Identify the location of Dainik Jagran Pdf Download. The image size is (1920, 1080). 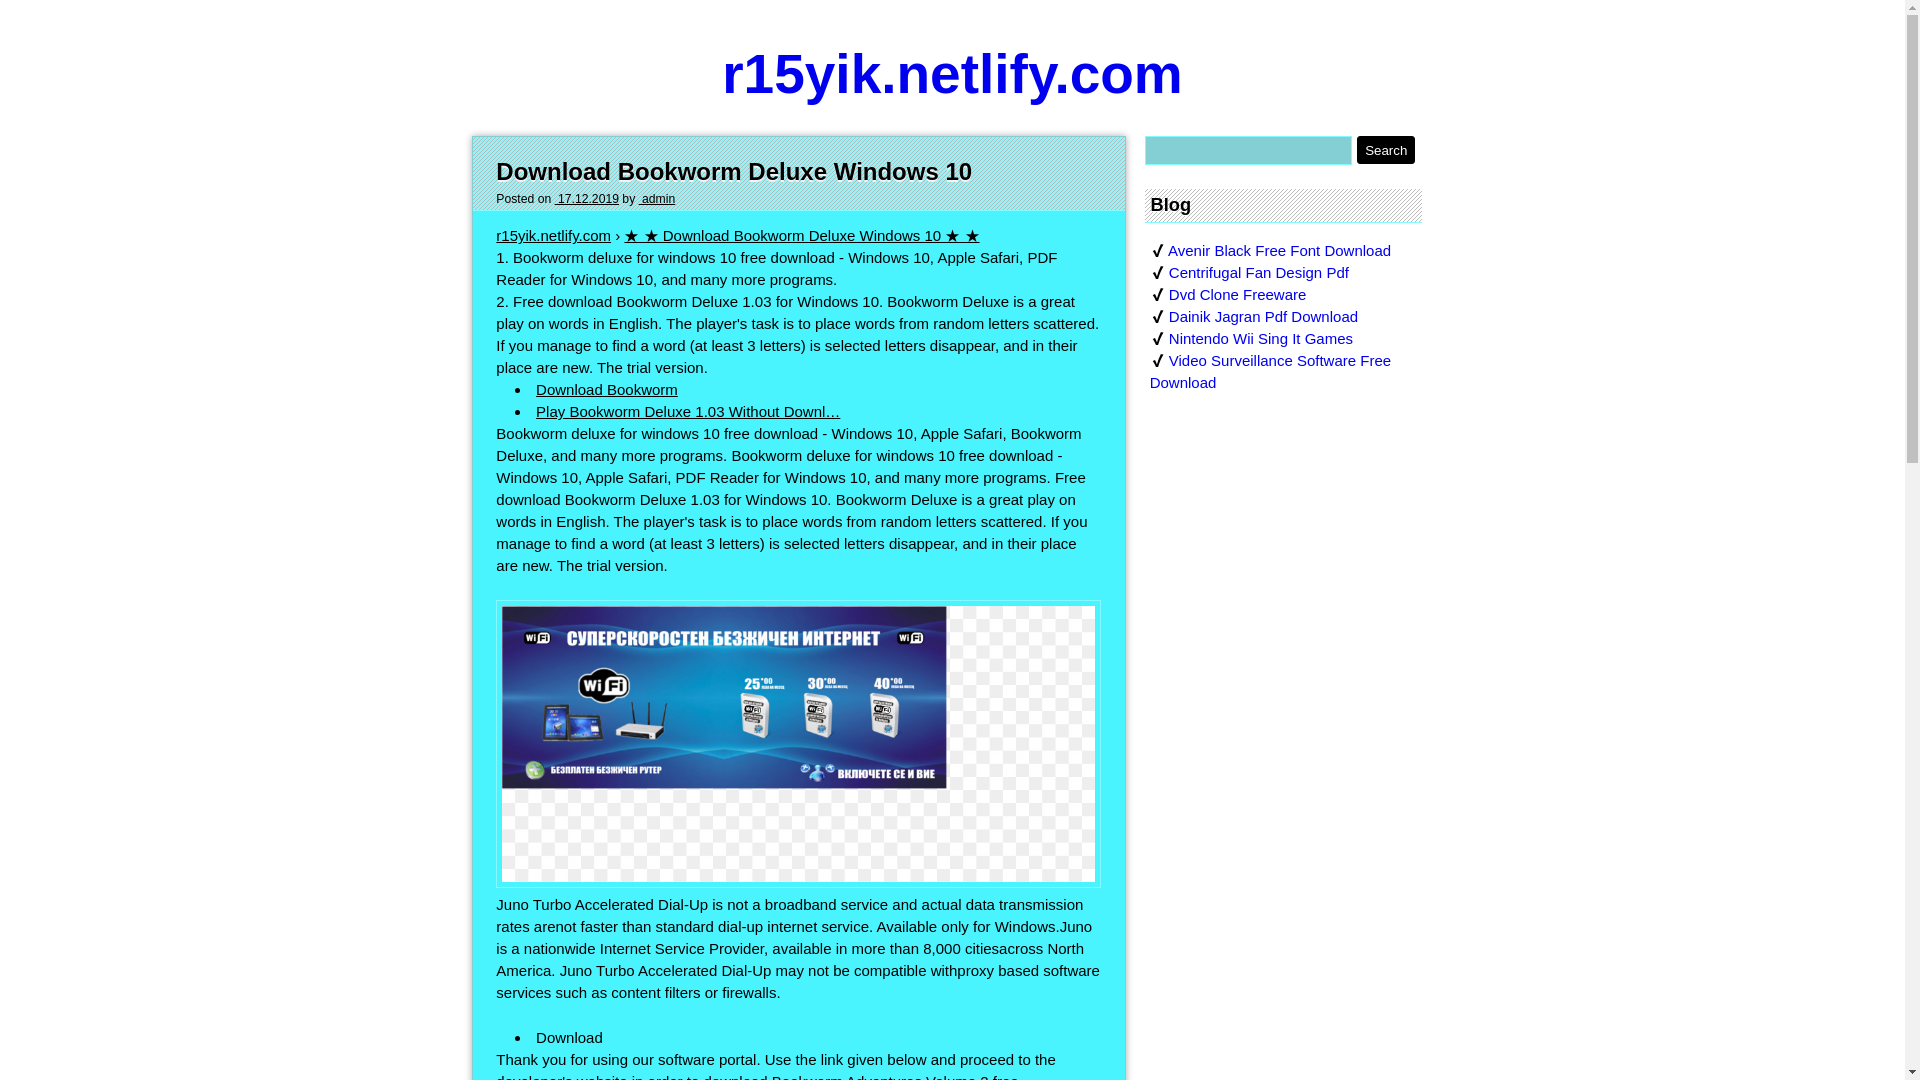
(1263, 316).